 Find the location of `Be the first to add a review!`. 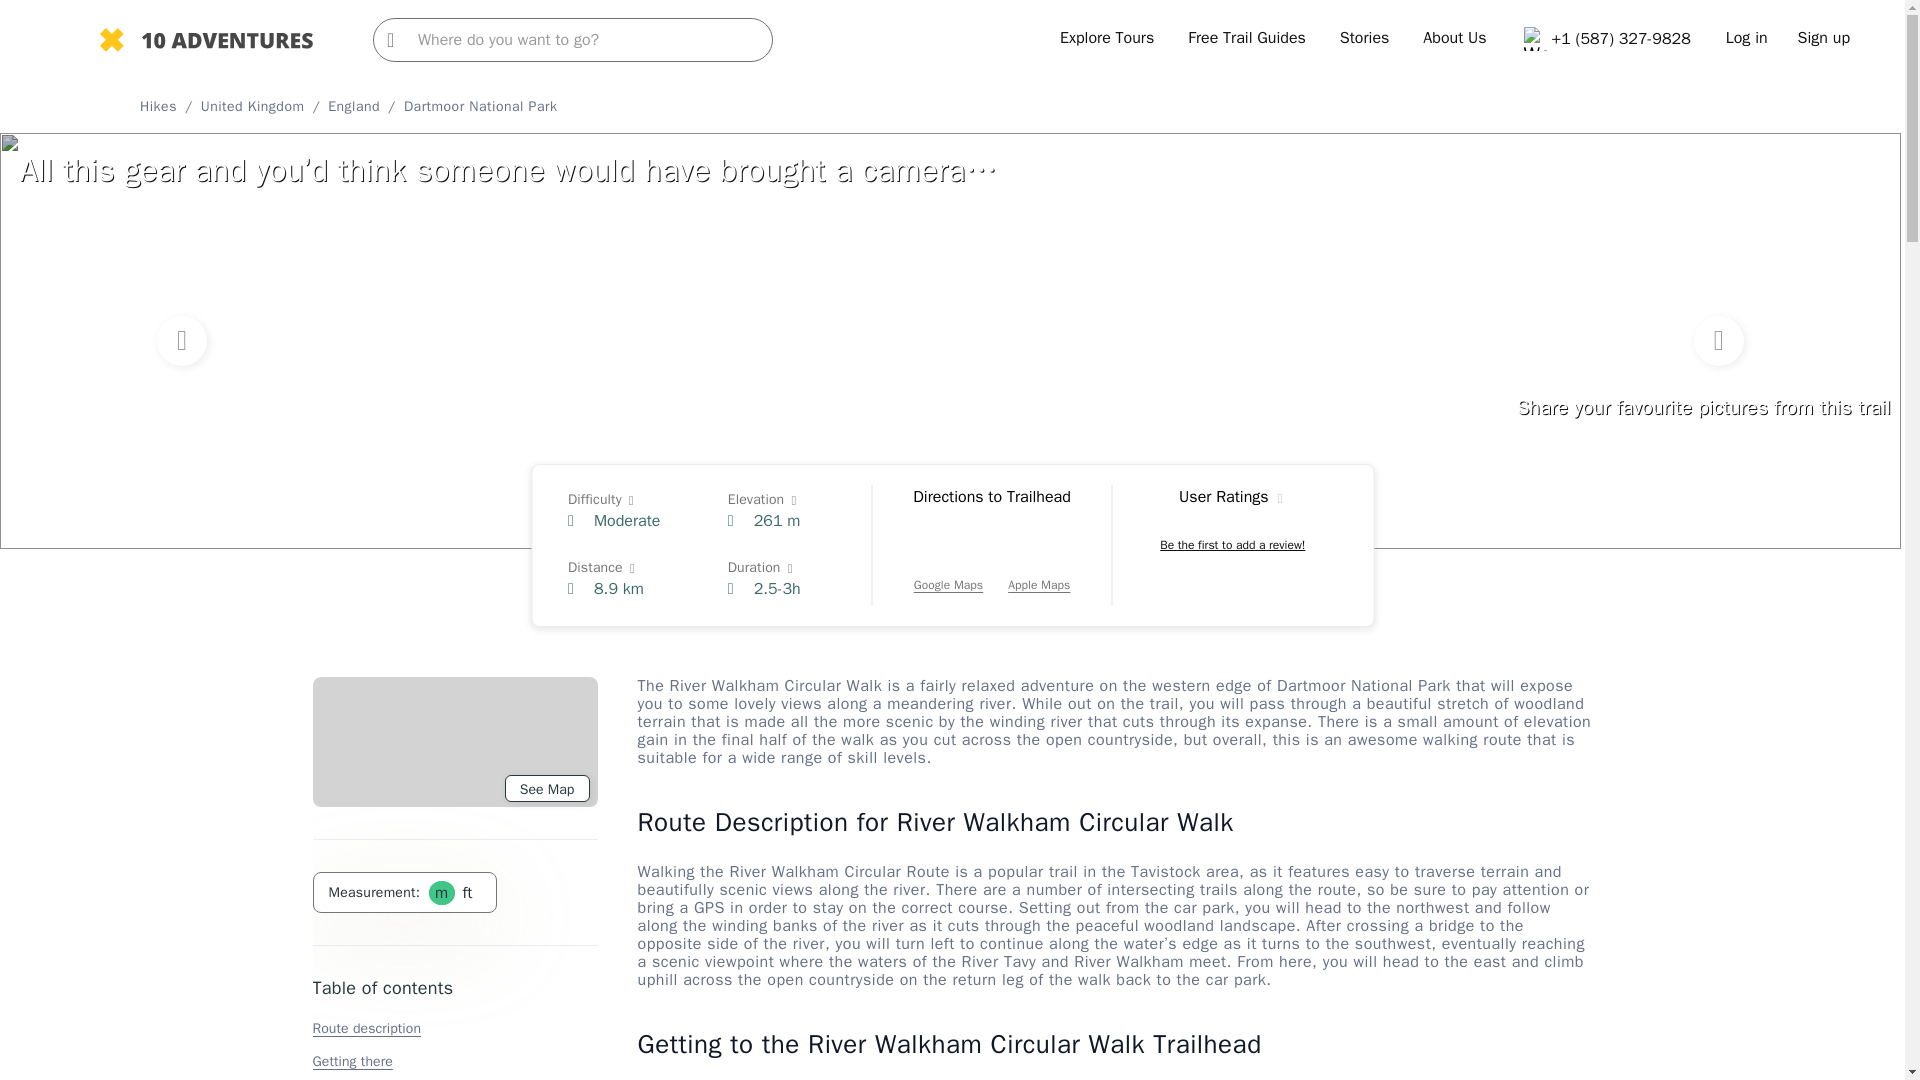

Be the first to add a review! is located at coordinates (1232, 545).